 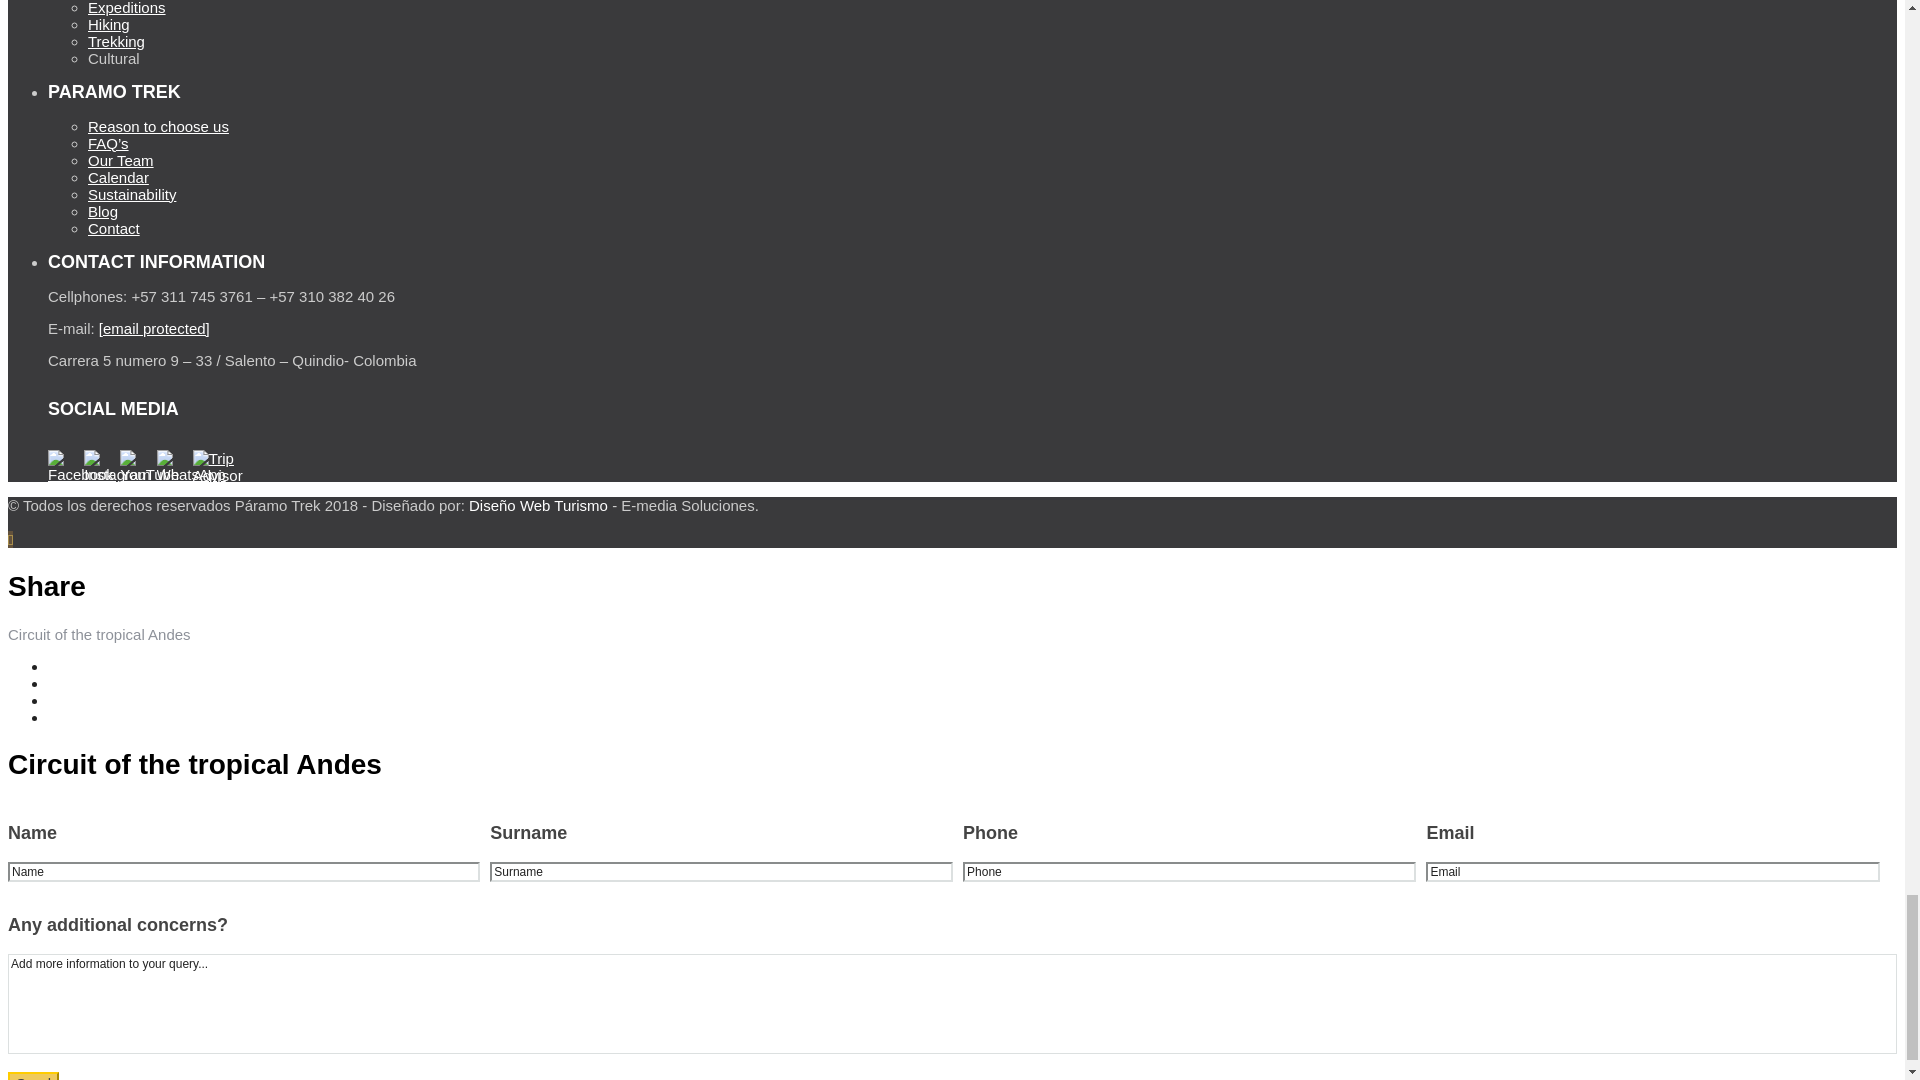 What do you see at coordinates (100, 466) in the screenshot?
I see `Instagram` at bounding box center [100, 466].